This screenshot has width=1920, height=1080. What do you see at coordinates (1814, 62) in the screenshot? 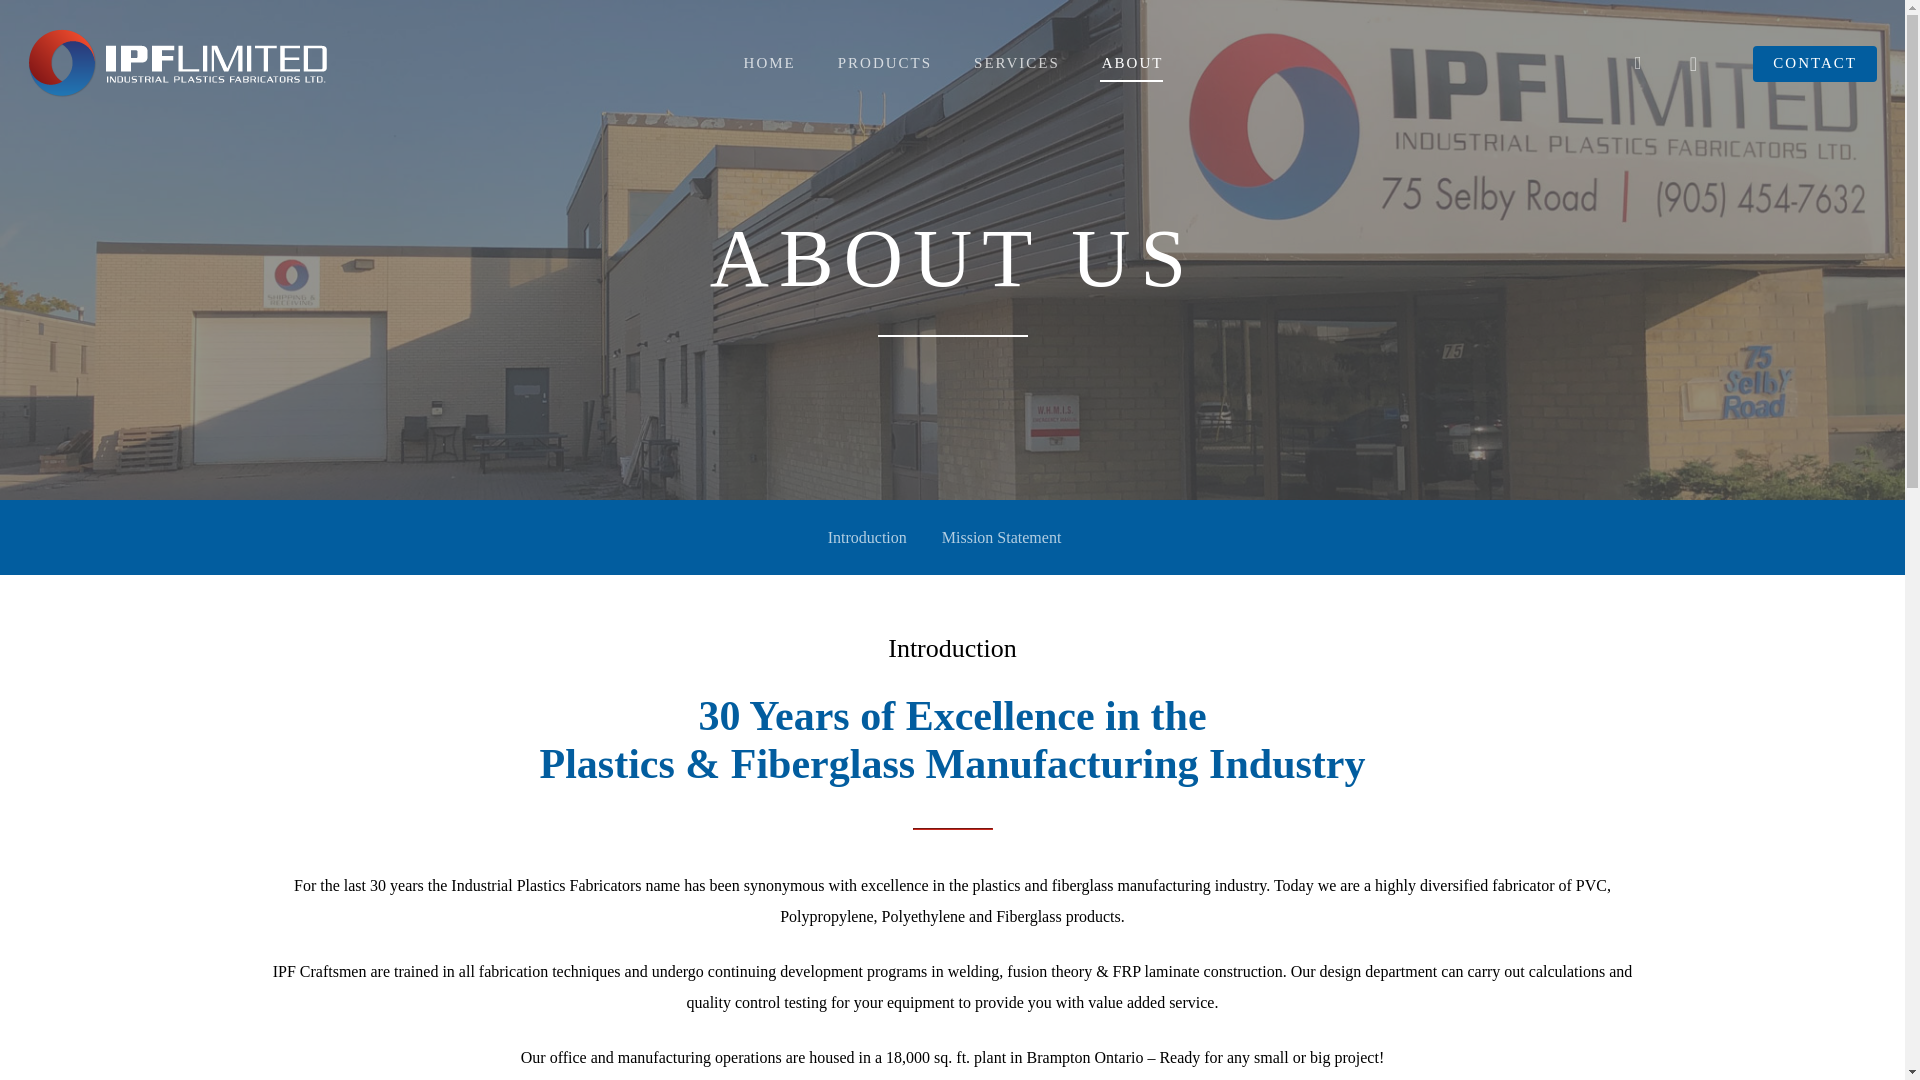
I see `CONTACT` at bounding box center [1814, 62].